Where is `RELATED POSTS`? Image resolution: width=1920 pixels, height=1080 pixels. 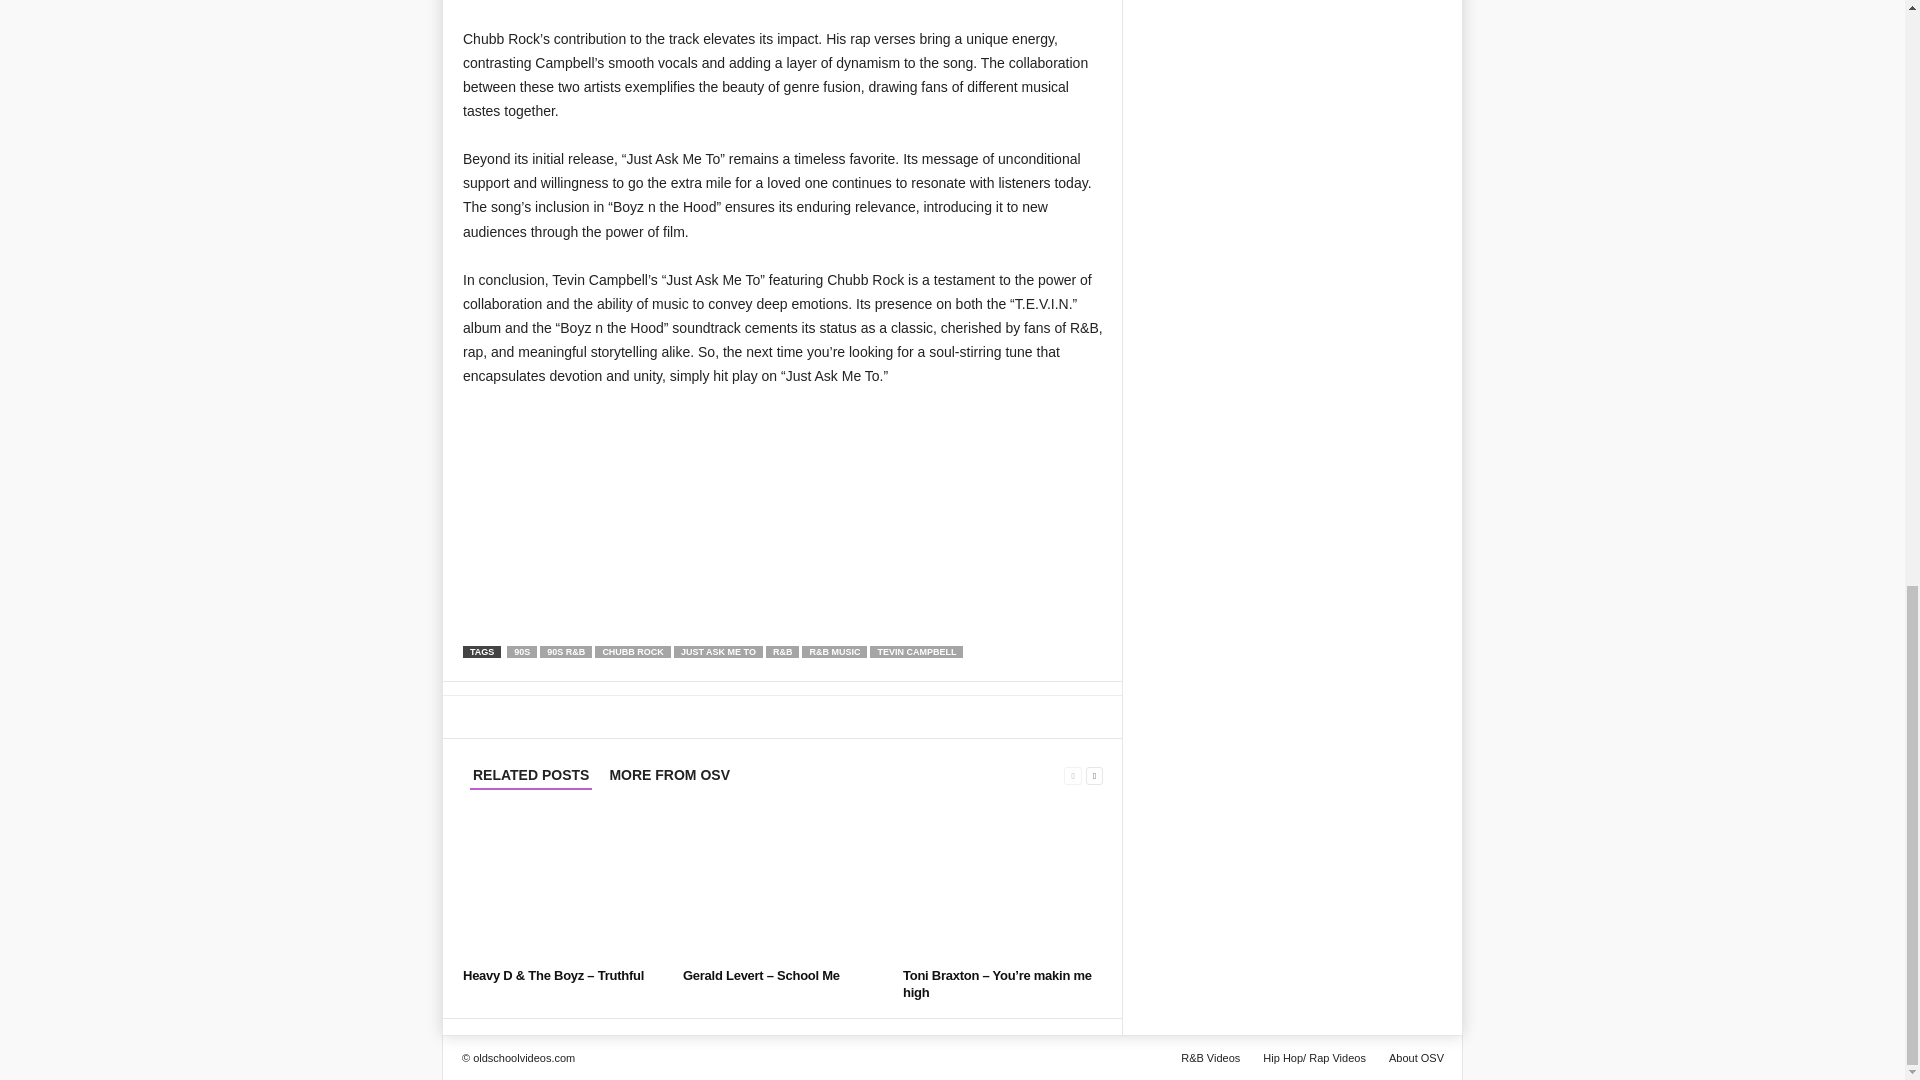
RELATED POSTS is located at coordinates (530, 776).